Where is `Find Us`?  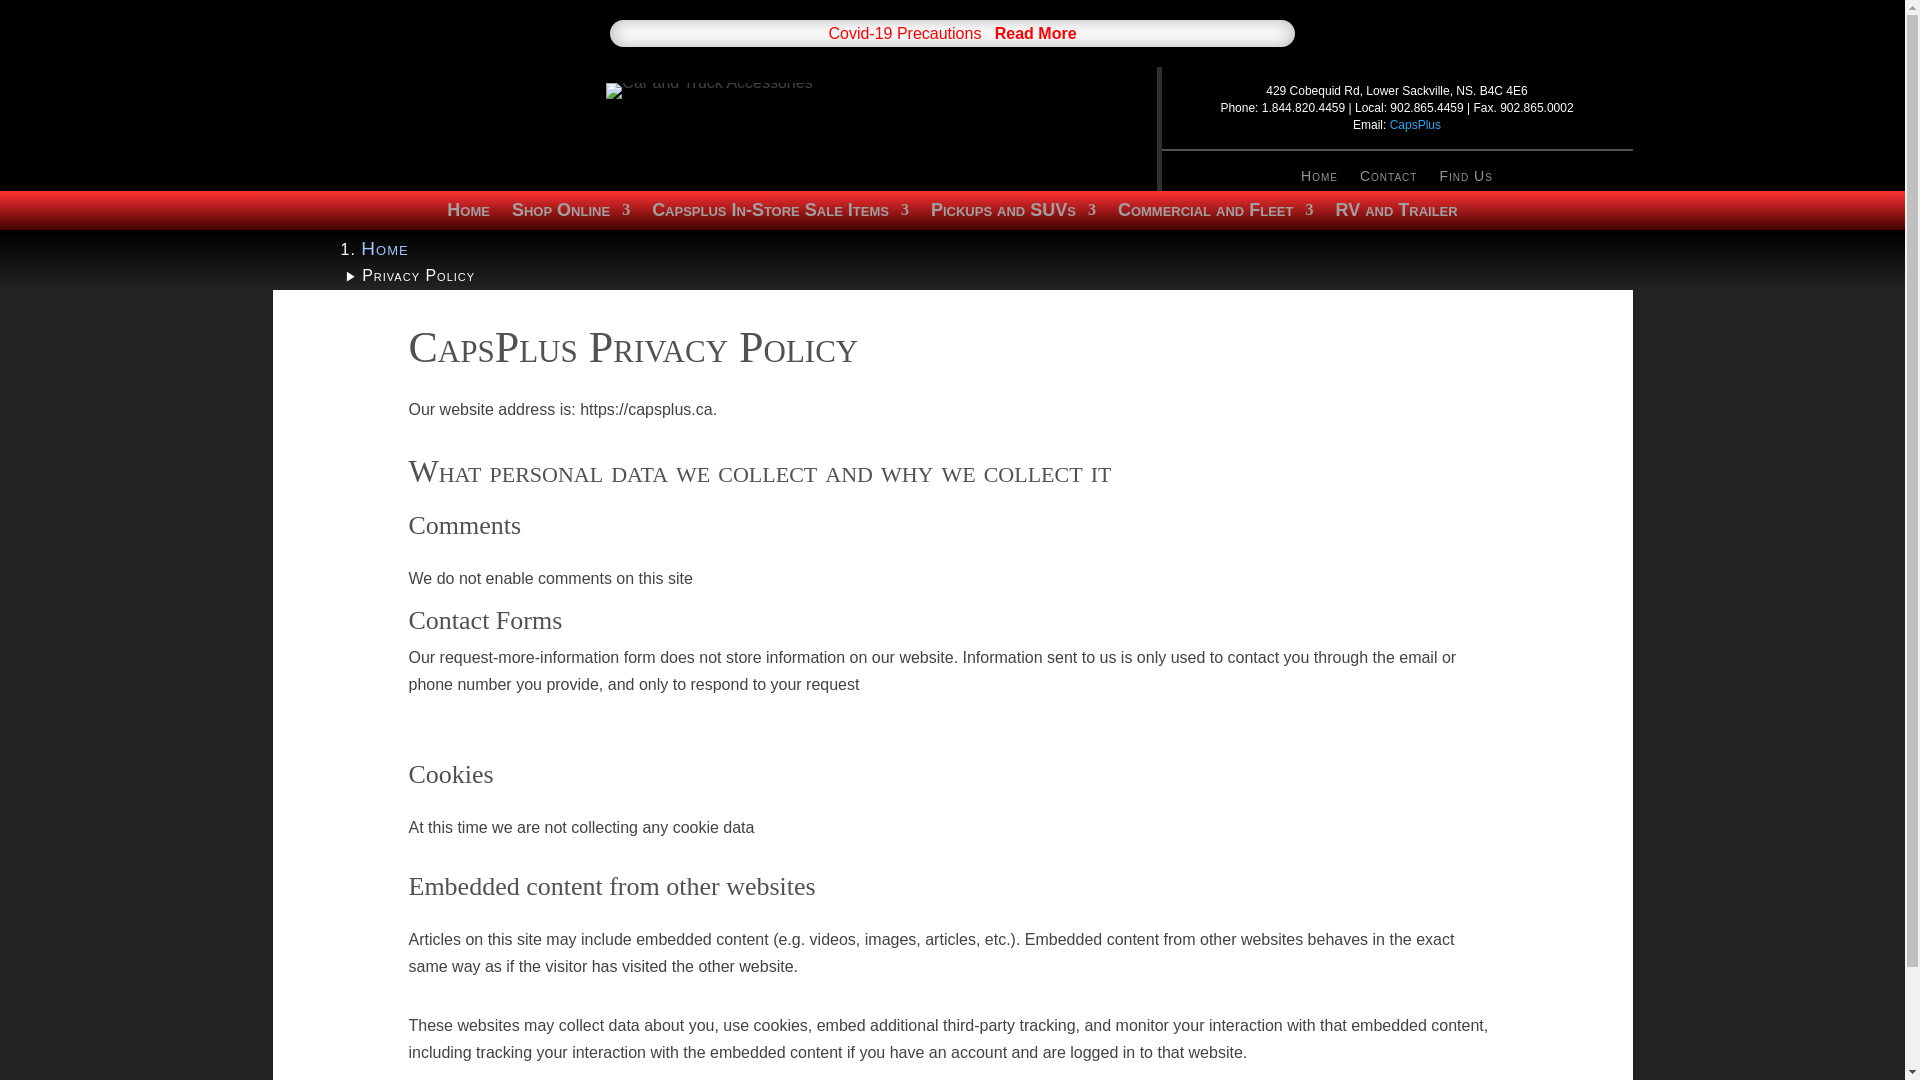 Find Us is located at coordinates (1464, 180).